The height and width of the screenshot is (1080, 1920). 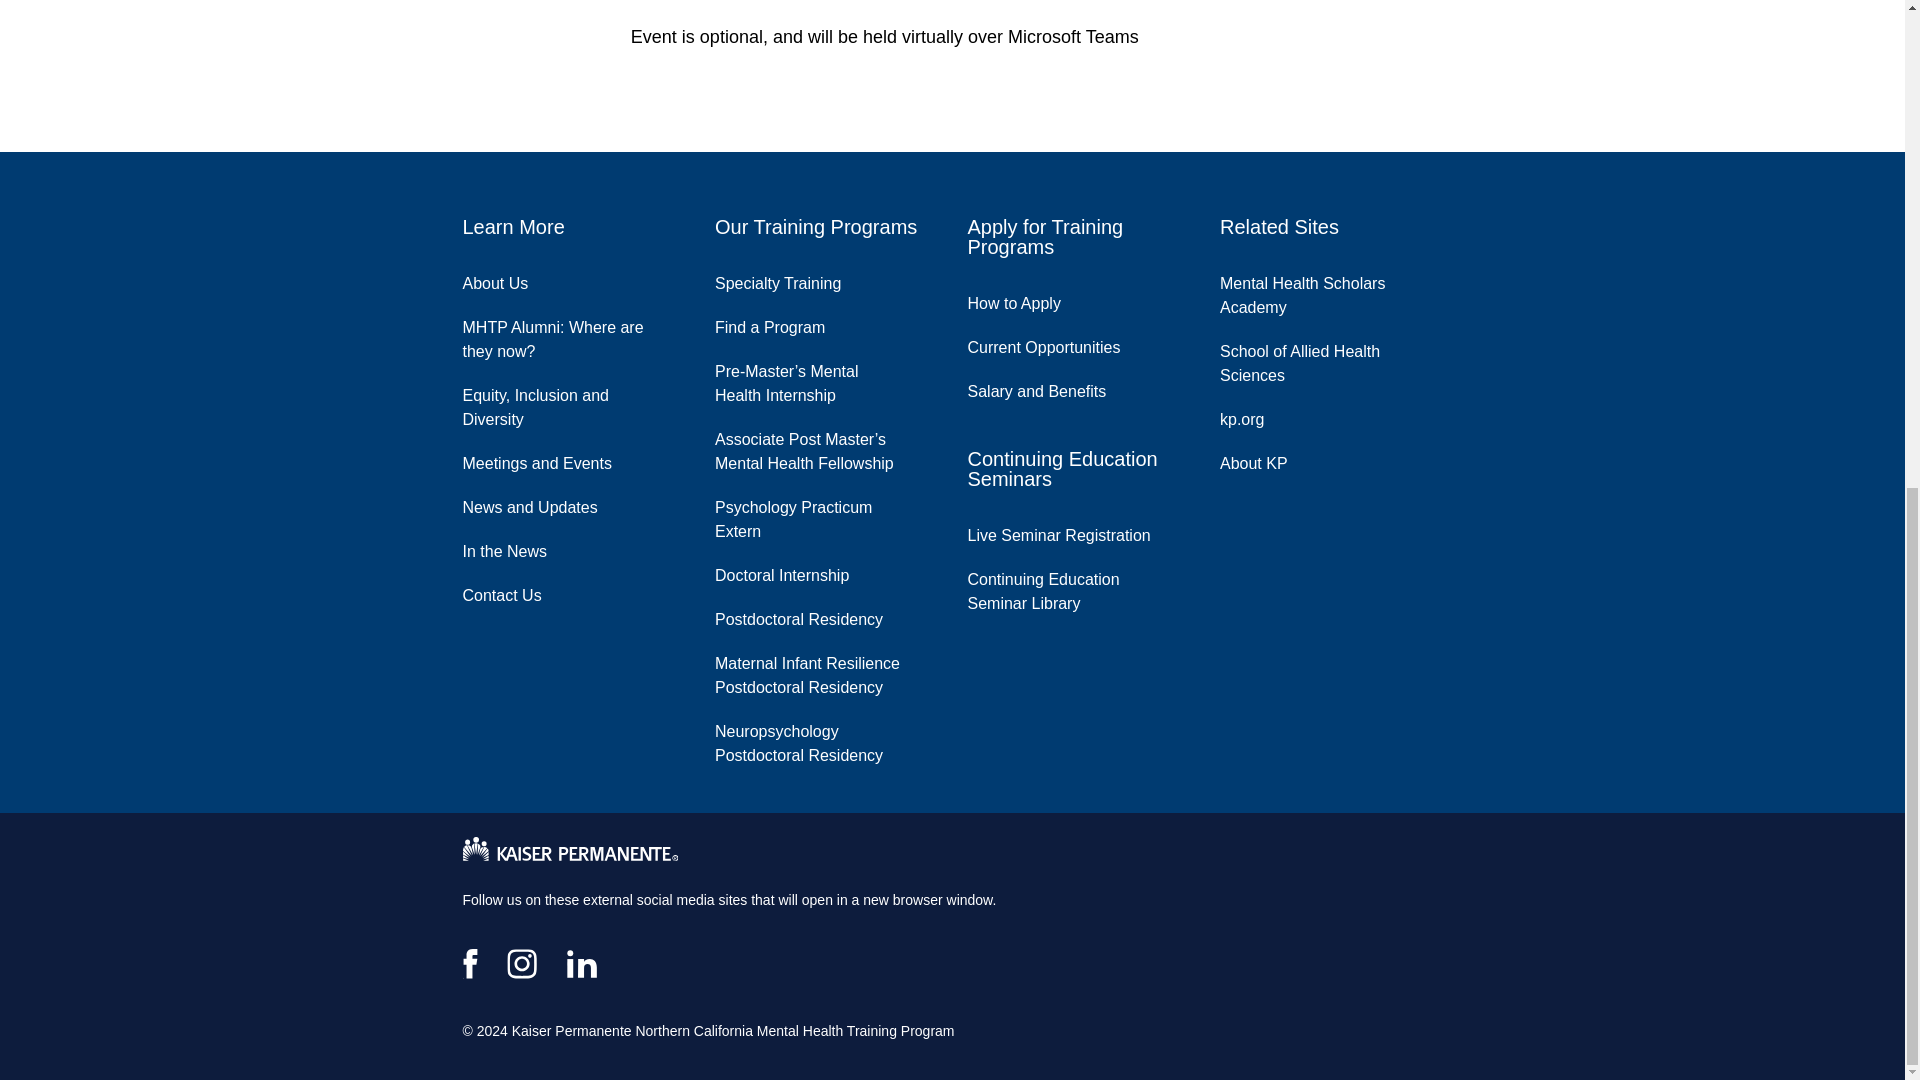 I want to click on Contact Us, so click(x=516, y=591).